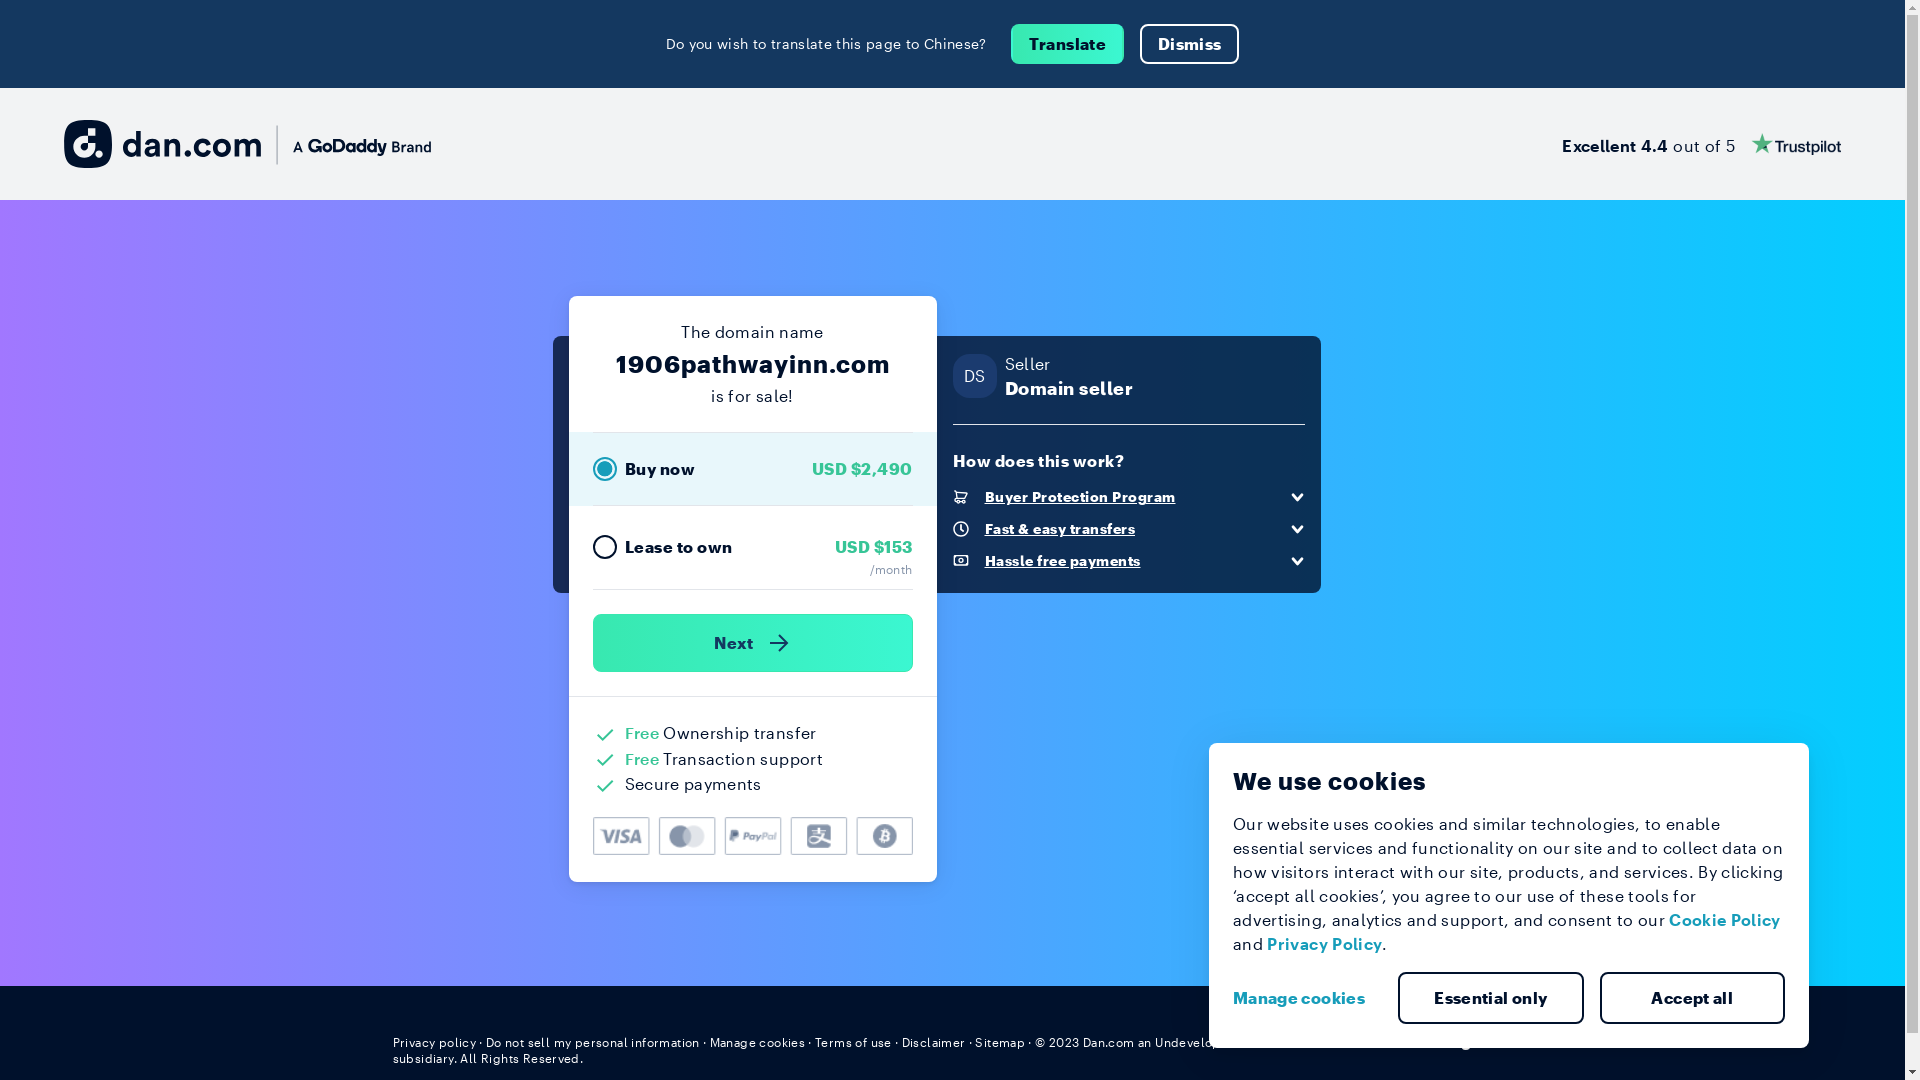 This screenshot has width=1920, height=1080. Describe the element at coordinates (1307, 998) in the screenshot. I see `Manage cookies` at that location.